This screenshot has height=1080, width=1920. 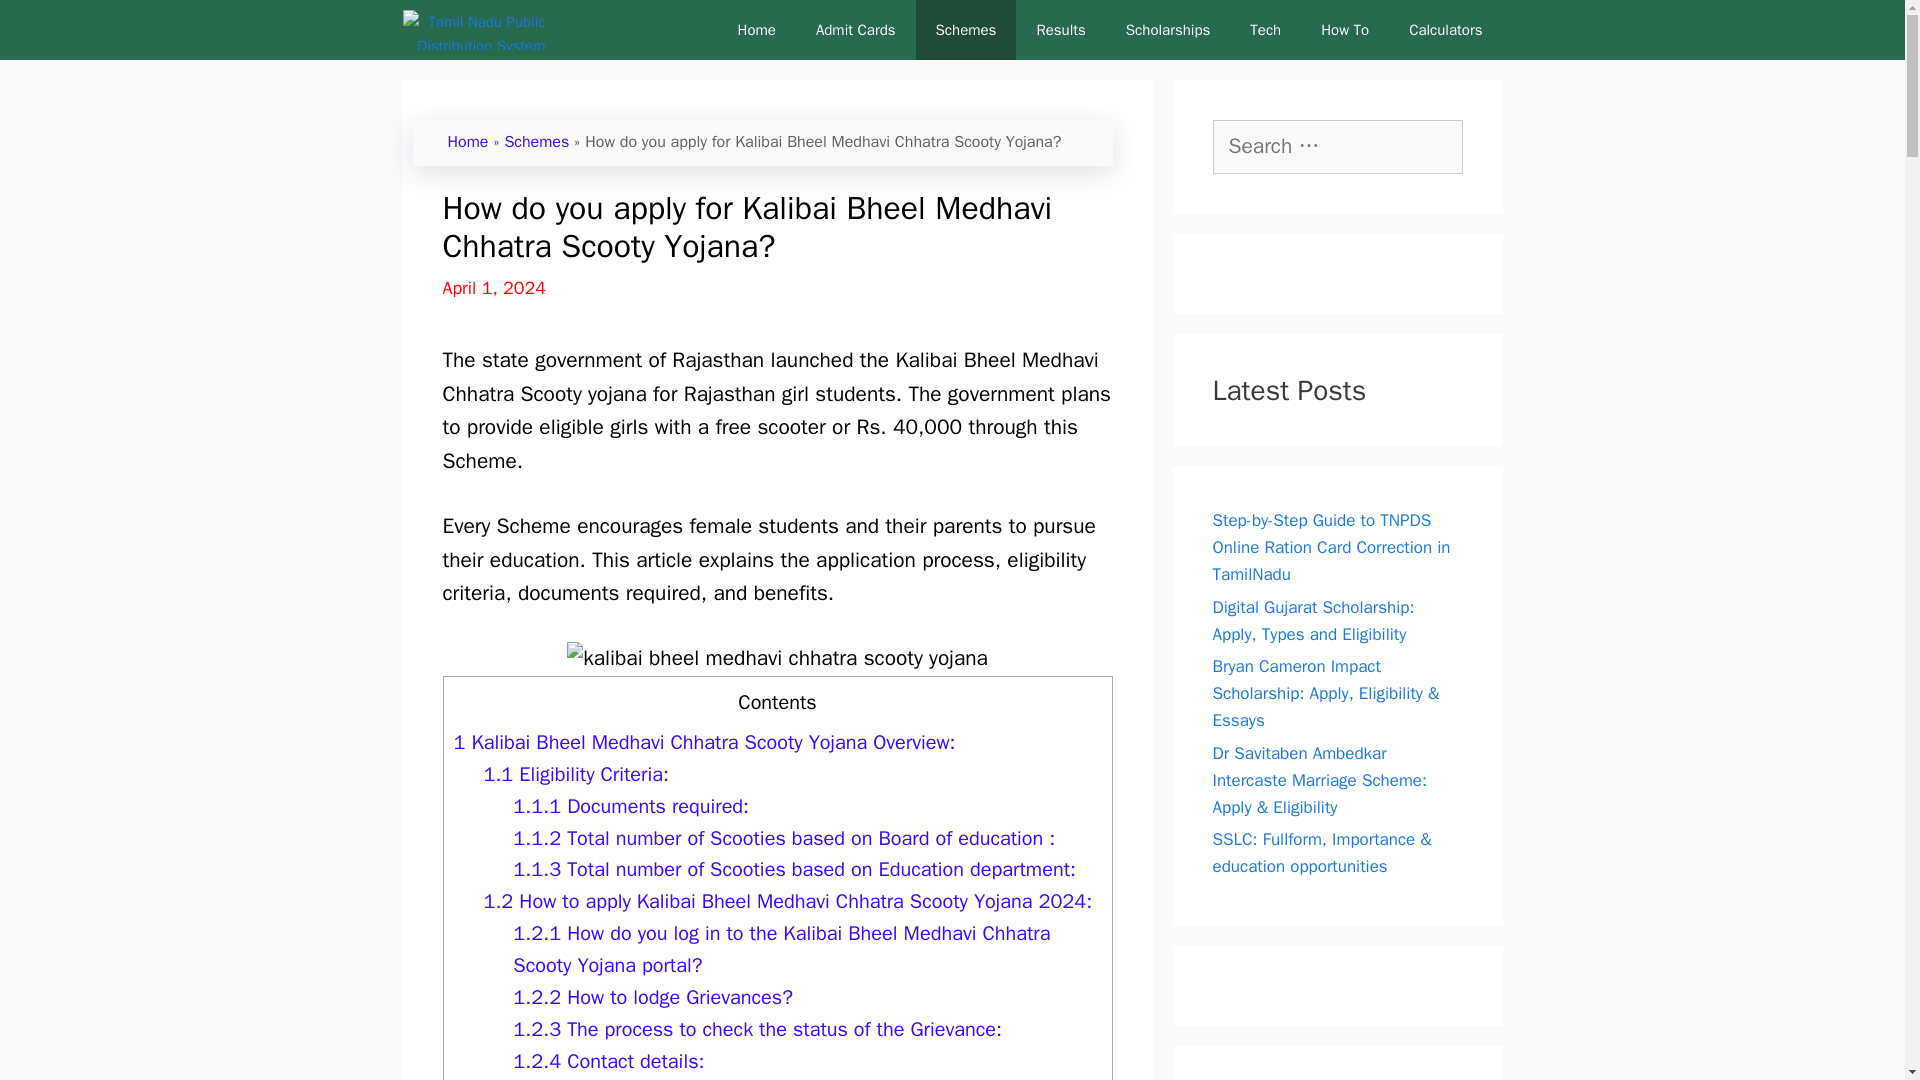 What do you see at coordinates (783, 838) in the screenshot?
I see `1.1.2 Total number of Scooties based on Board of education :` at bounding box center [783, 838].